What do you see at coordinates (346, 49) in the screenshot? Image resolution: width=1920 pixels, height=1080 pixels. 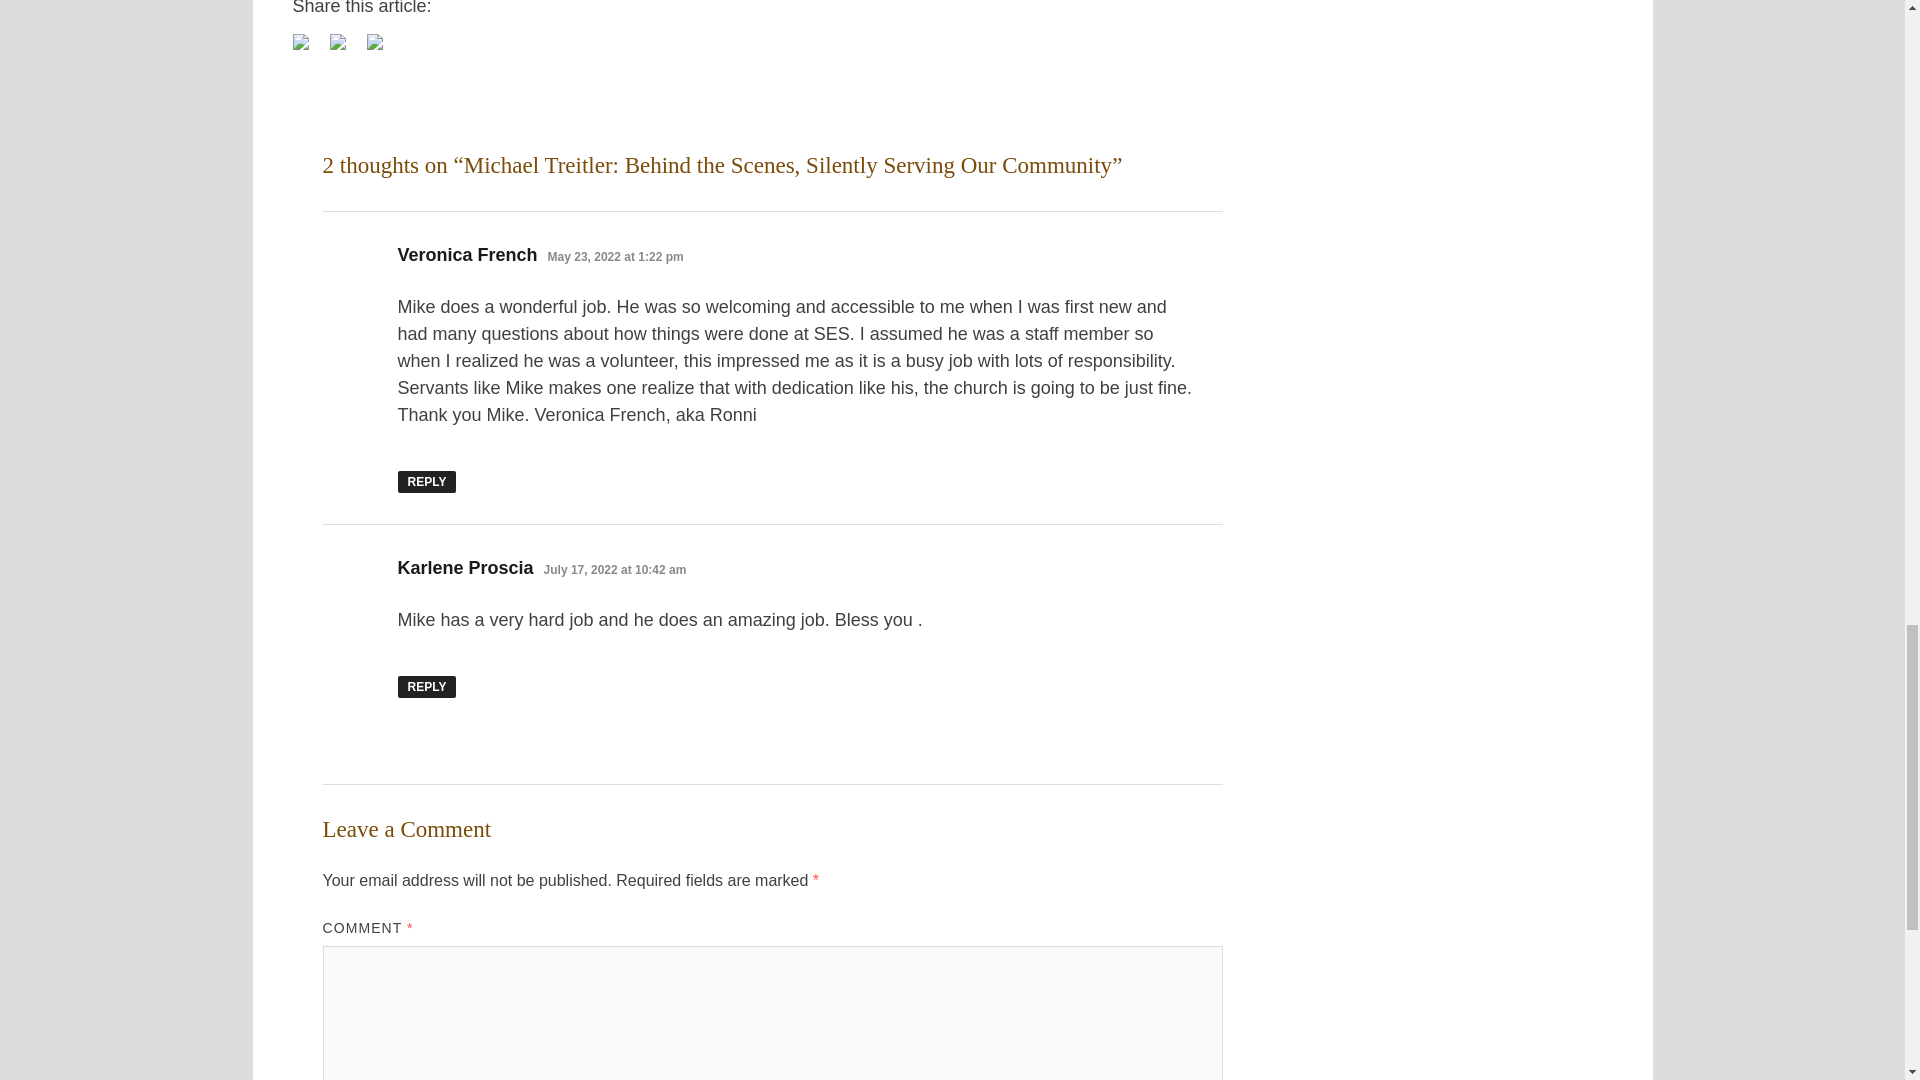 I see `Share on Twitter` at bounding box center [346, 49].